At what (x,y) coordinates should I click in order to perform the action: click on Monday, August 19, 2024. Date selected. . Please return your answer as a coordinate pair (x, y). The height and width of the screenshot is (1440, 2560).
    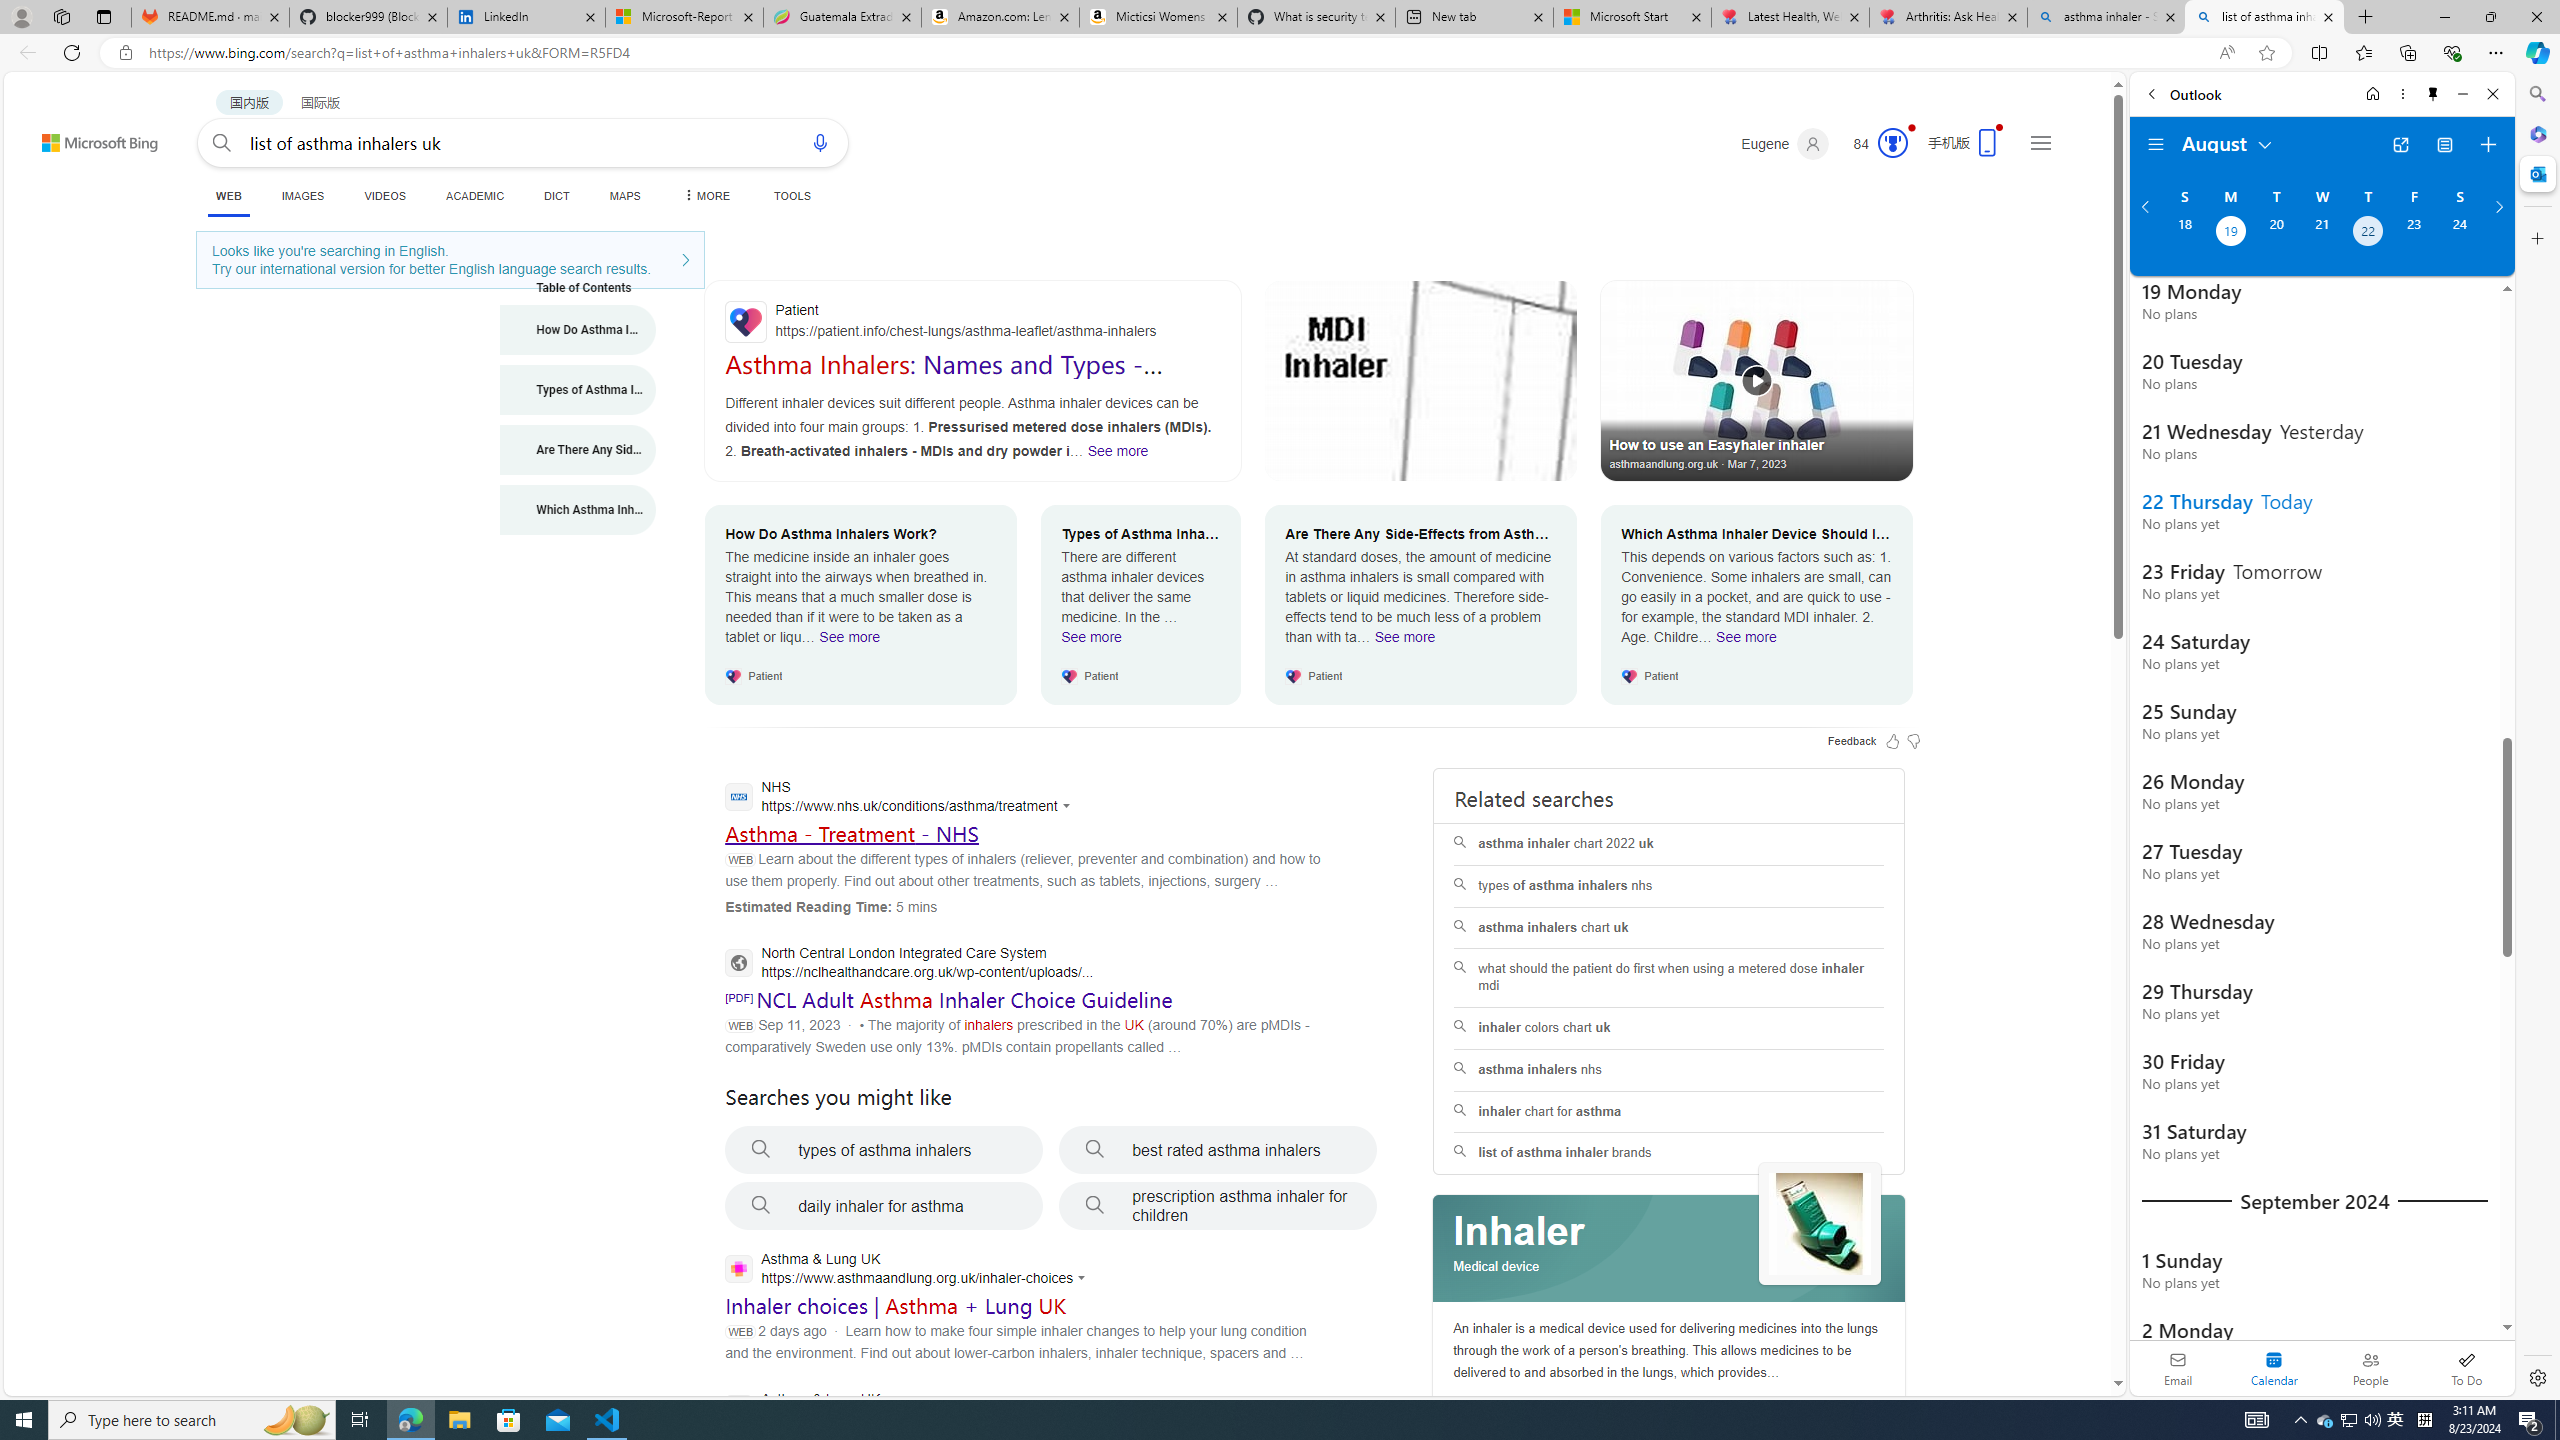
    Looking at the image, I should click on (2229, 233).